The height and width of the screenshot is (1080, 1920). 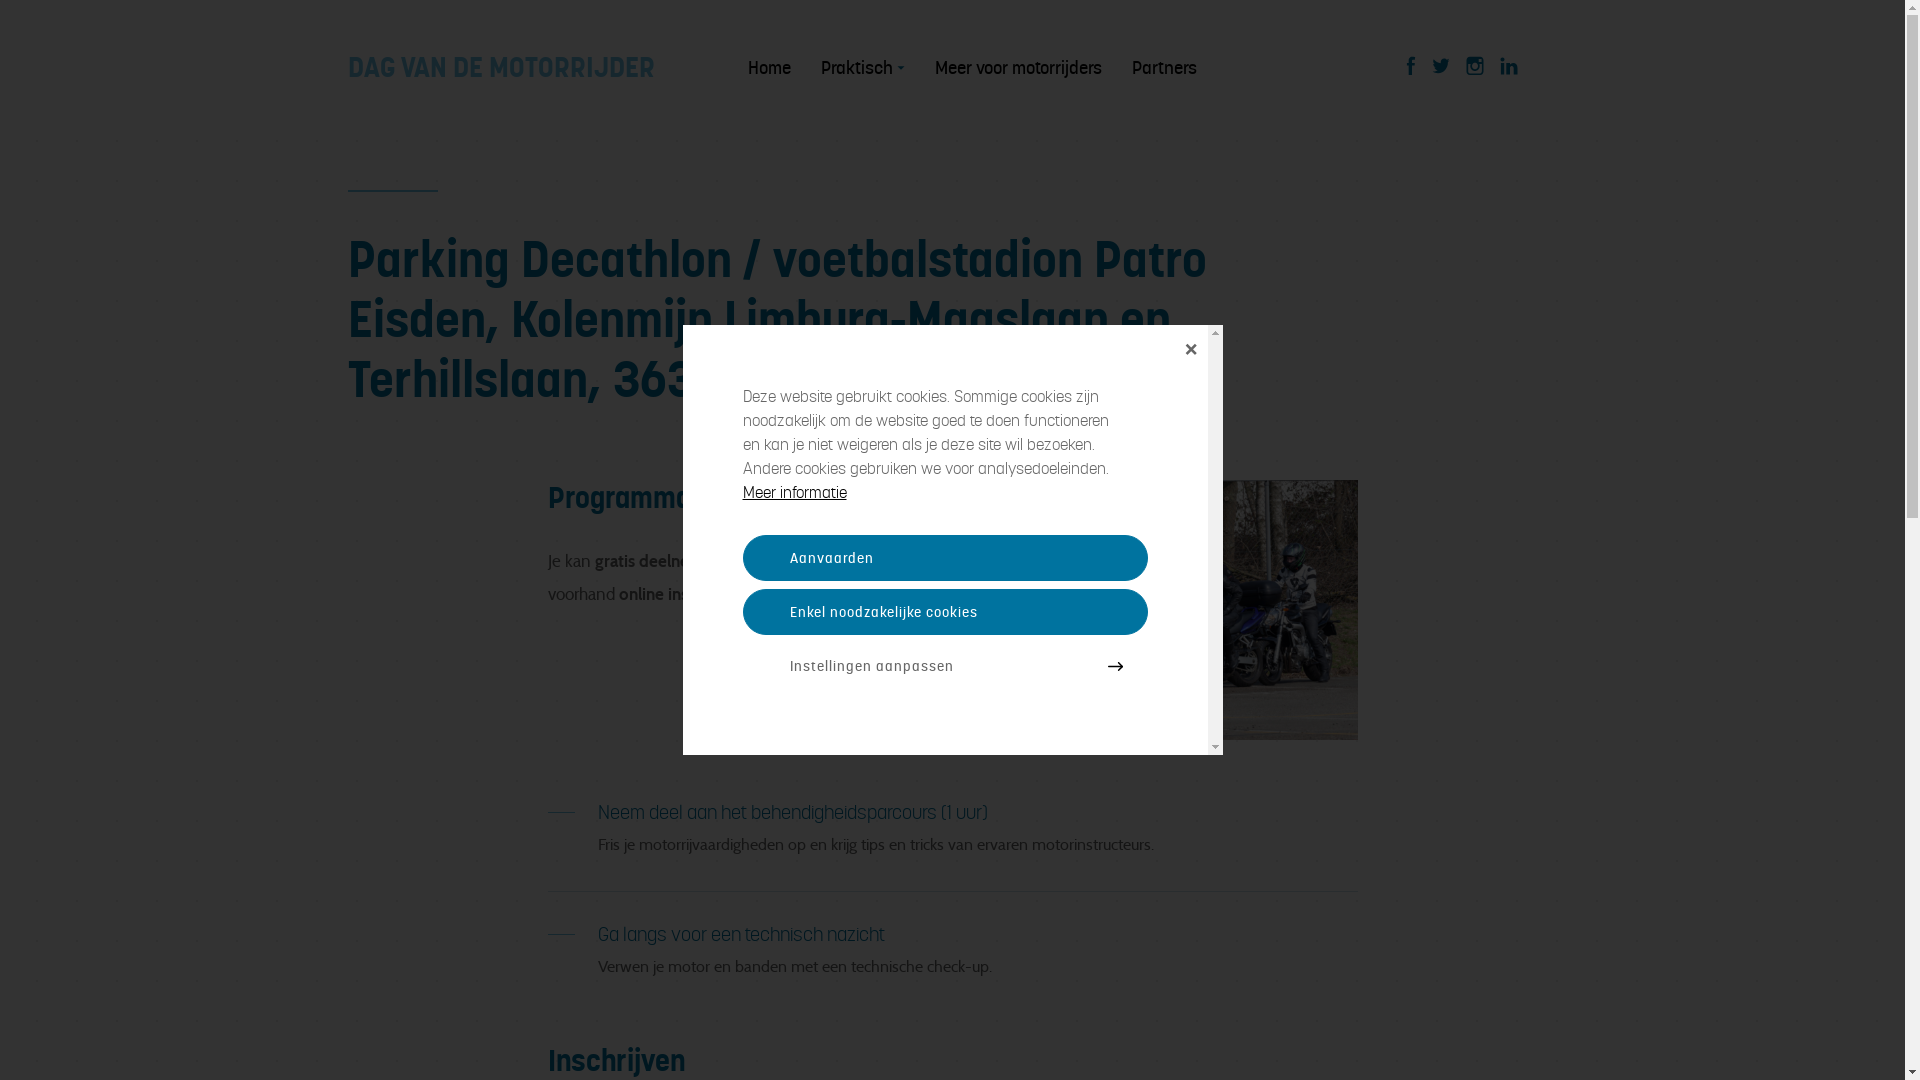 What do you see at coordinates (856, 68) in the screenshot?
I see `Praktisch` at bounding box center [856, 68].